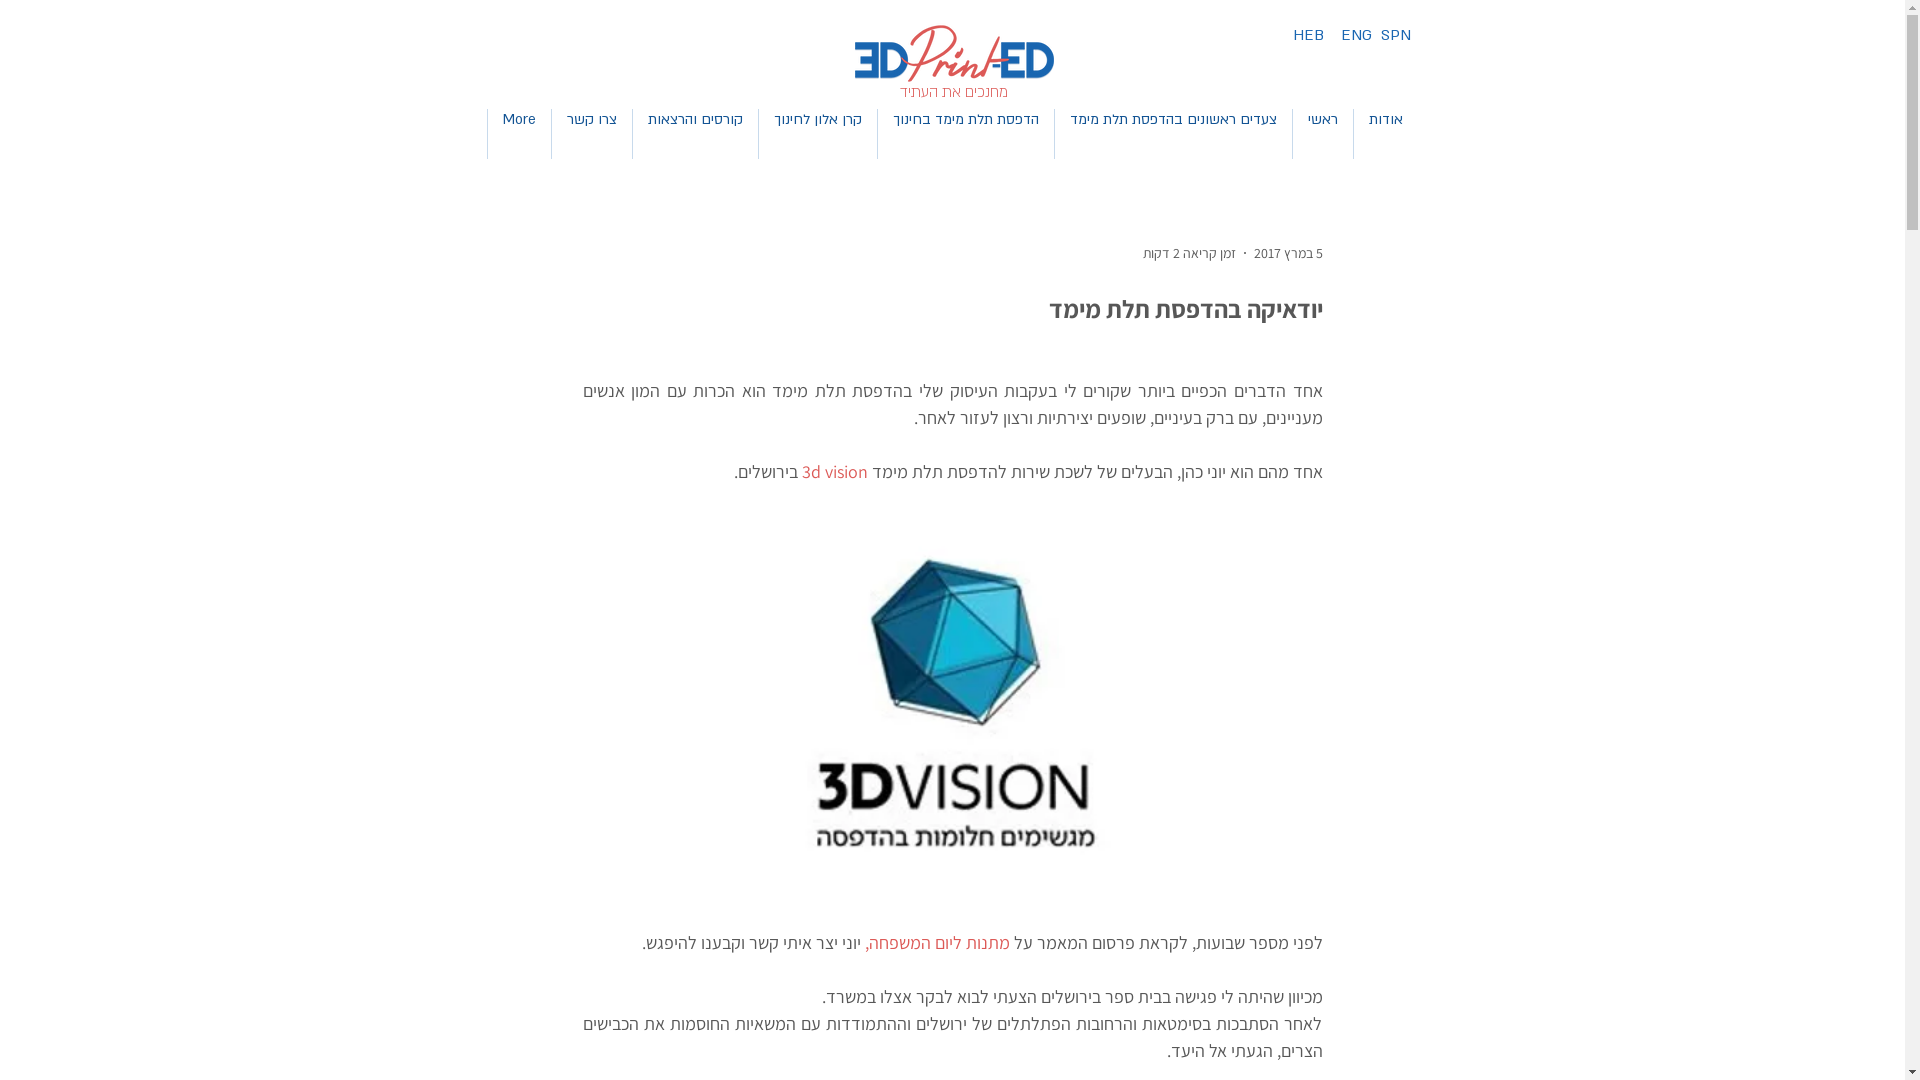 Image resolution: width=1920 pixels, height=1080 pixels. I want to click on SPN, so click(1396, 36).